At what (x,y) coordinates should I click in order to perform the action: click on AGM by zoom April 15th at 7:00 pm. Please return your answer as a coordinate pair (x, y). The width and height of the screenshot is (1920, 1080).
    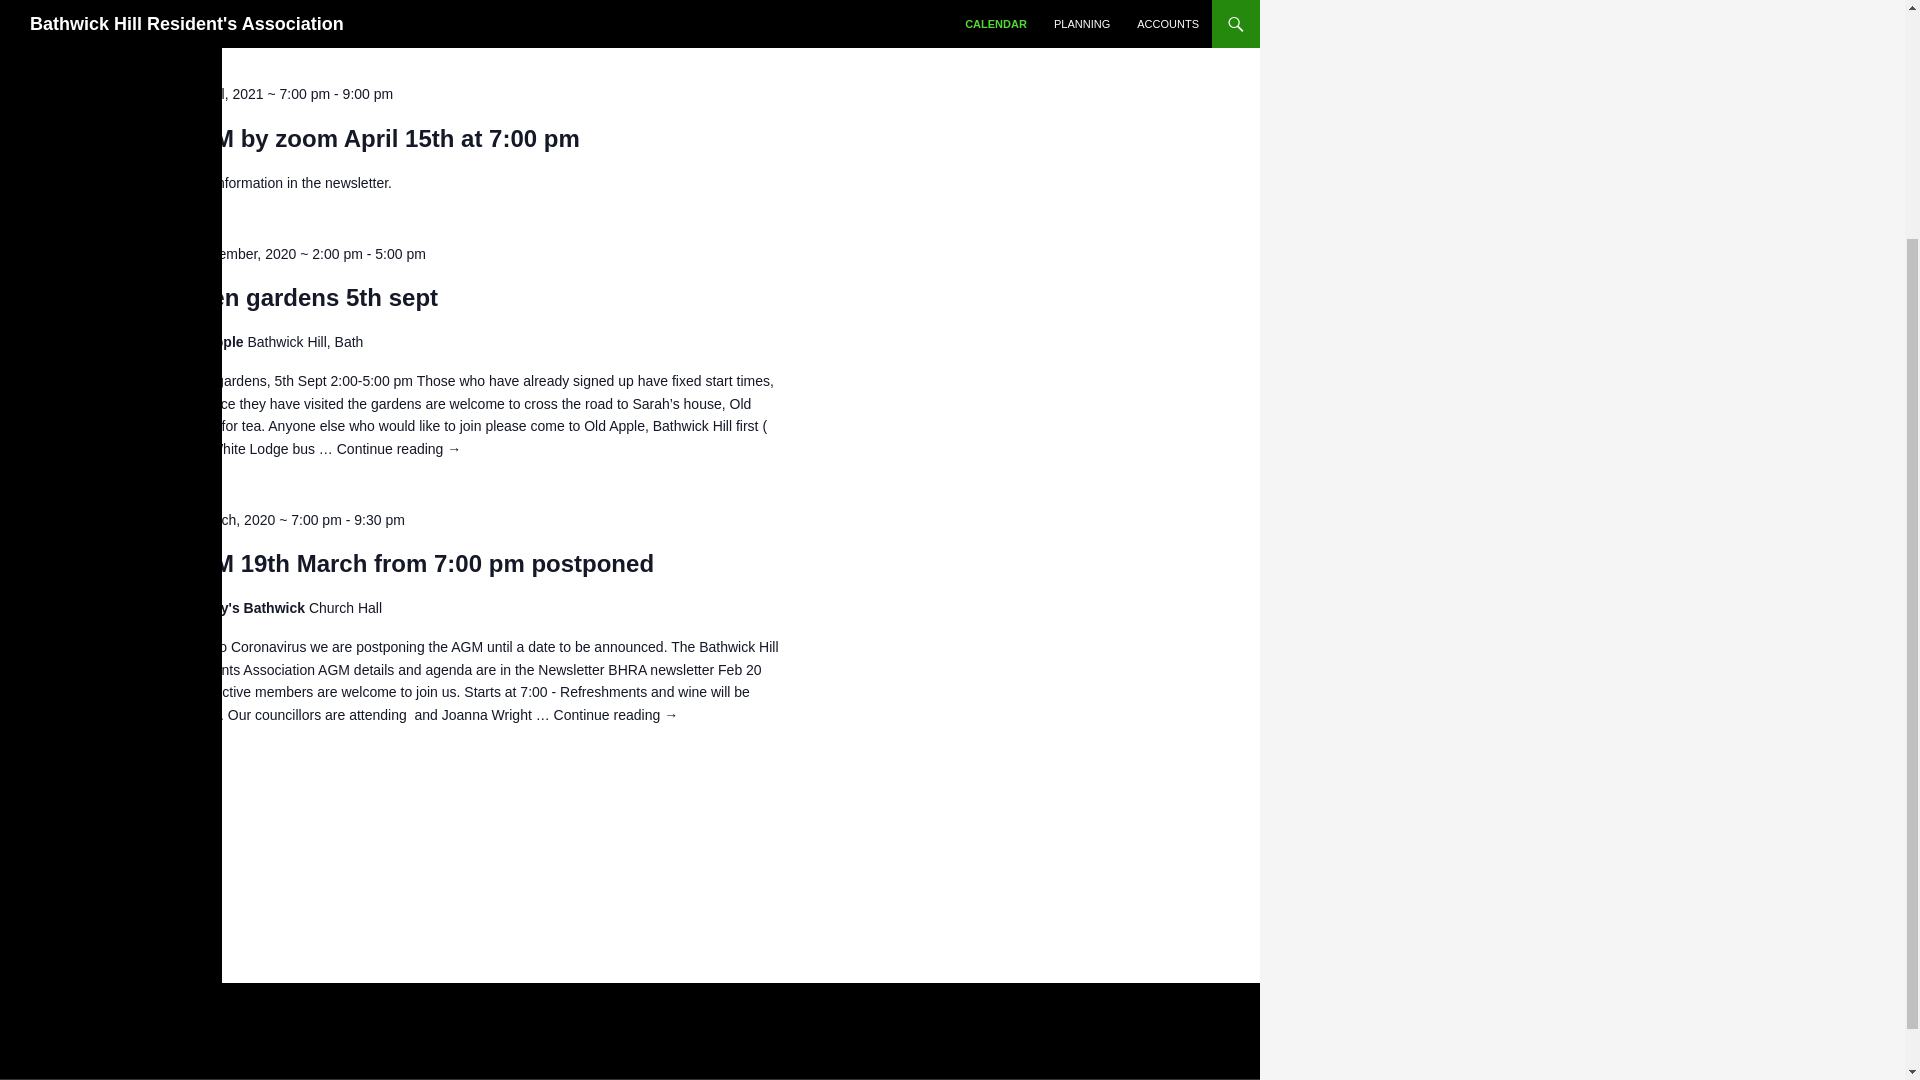
    Looking at the image, I should click on (378, 139).